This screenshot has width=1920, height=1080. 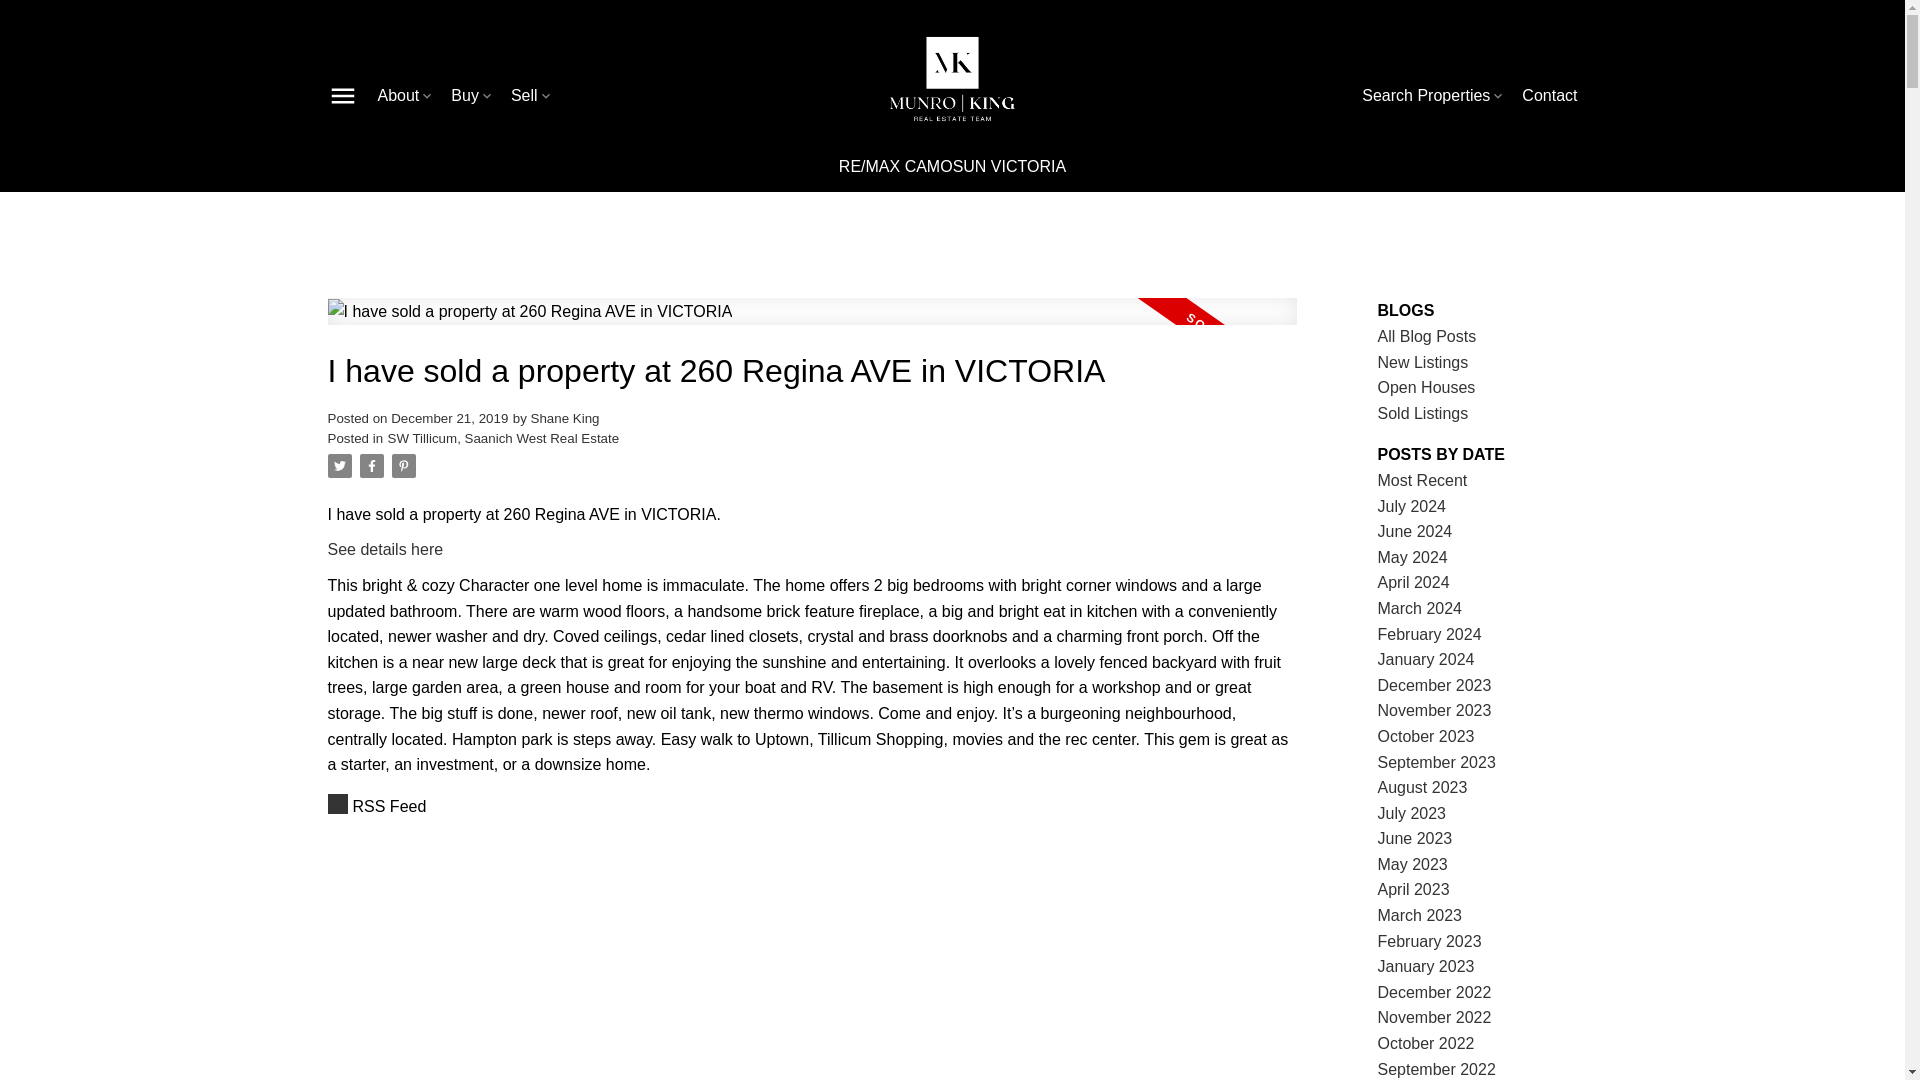 I want to click on January 2024, so click(x=1426, y=660).